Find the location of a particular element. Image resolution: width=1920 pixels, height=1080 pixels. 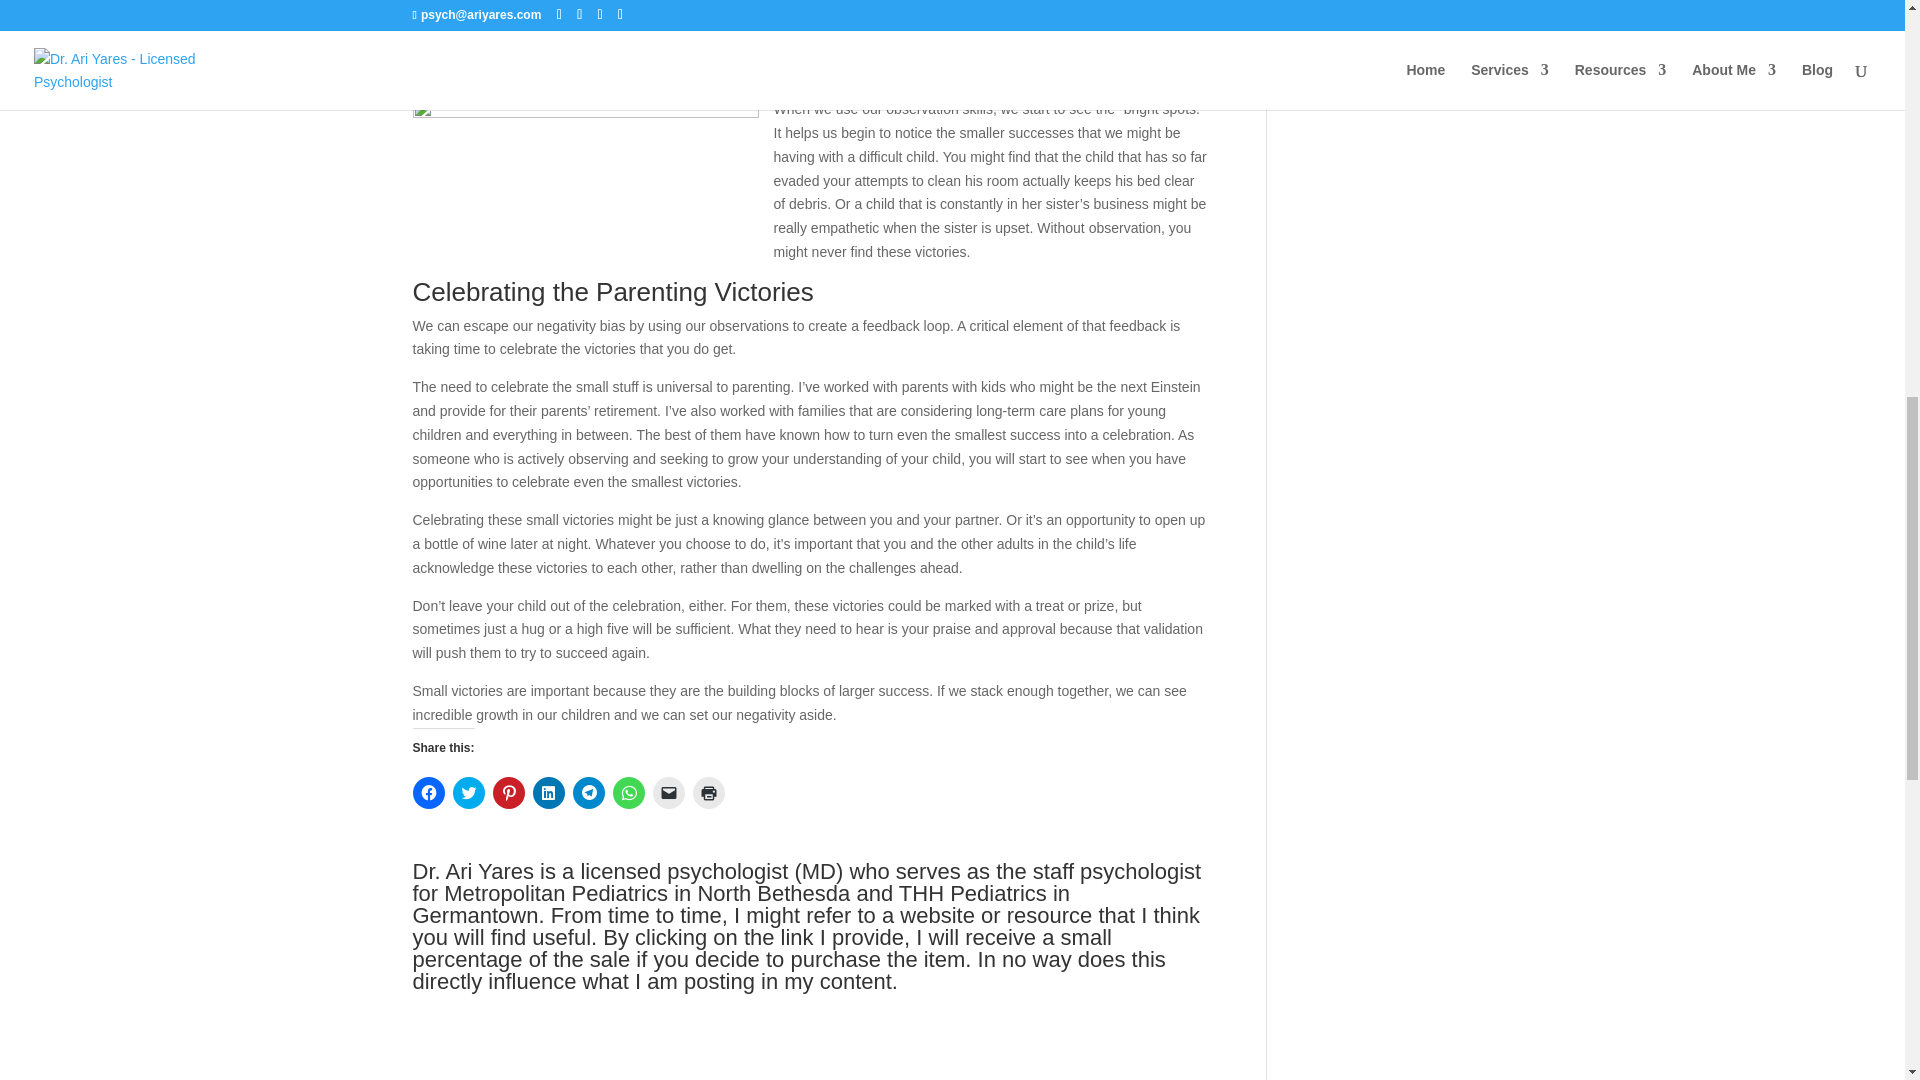

Click to share on LinkedIn is located at coordinates (548, 792).